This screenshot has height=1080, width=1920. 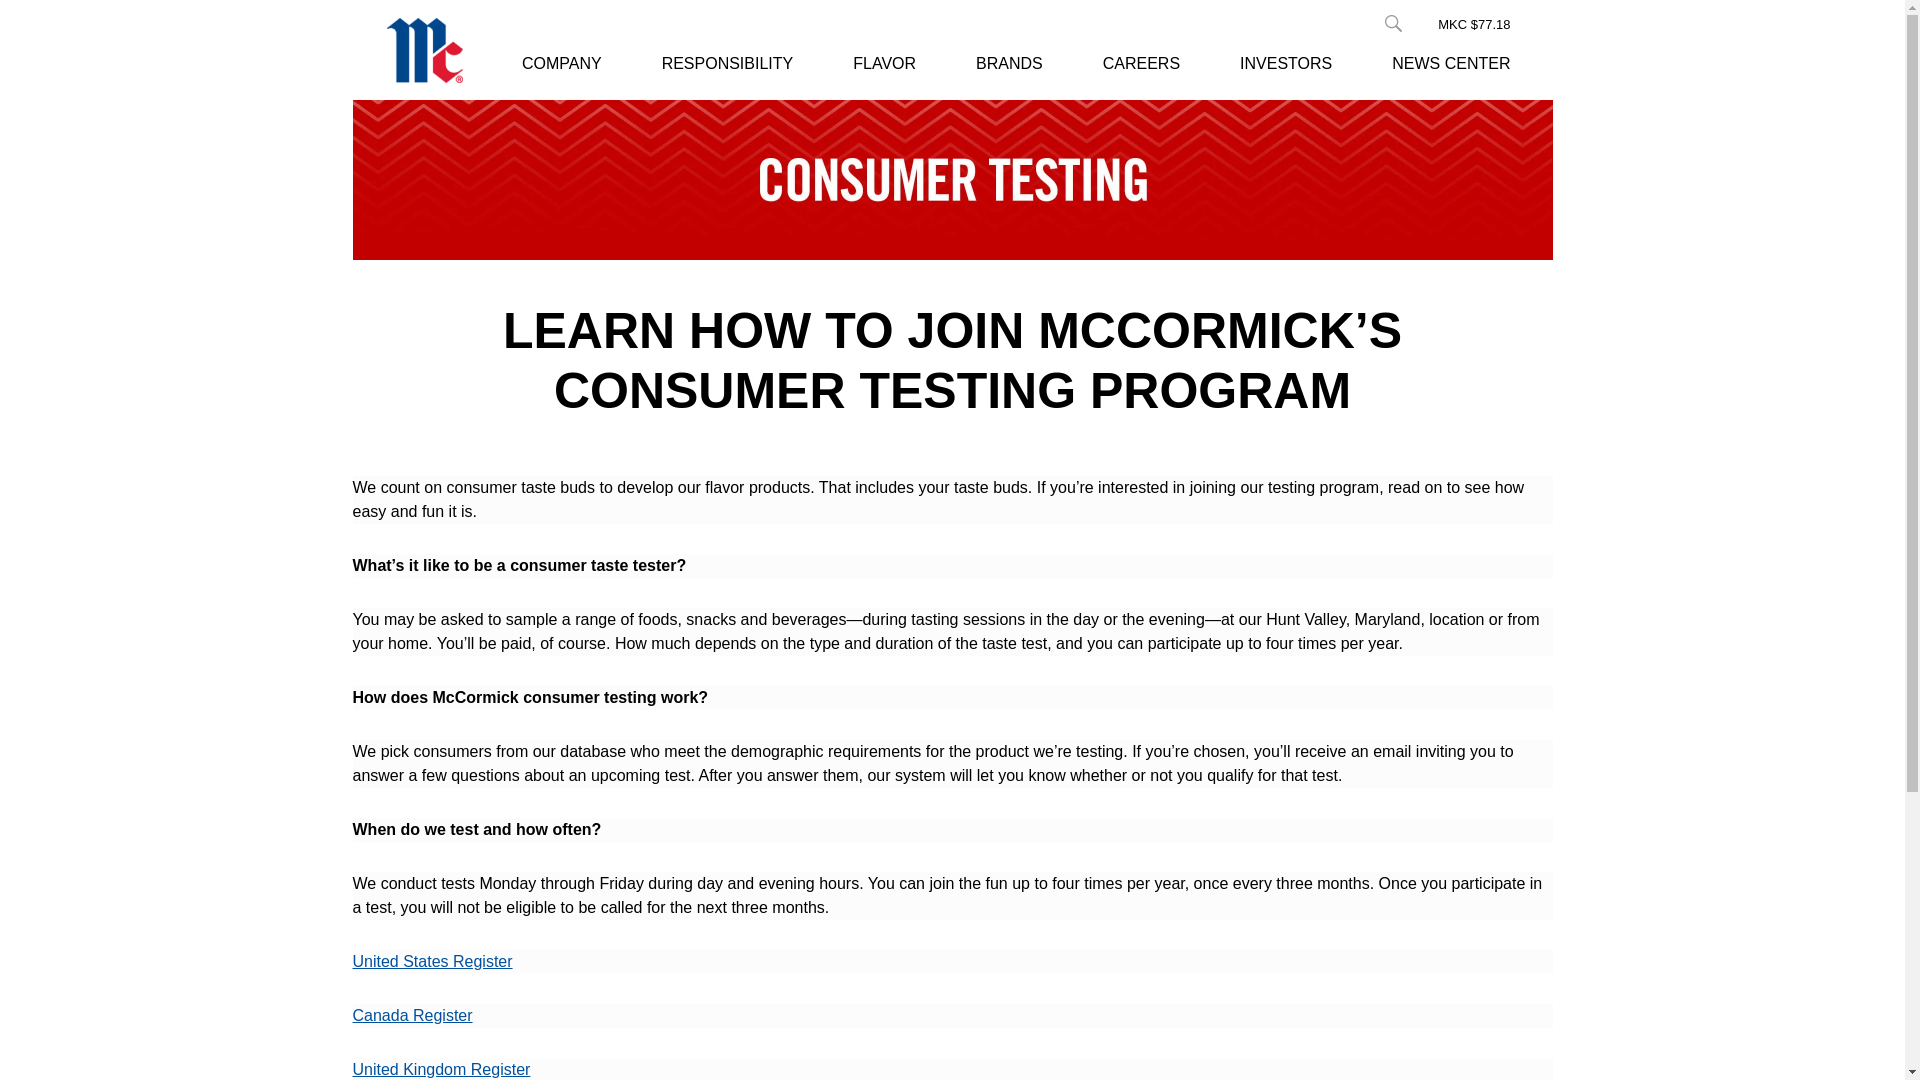 What do you see at coordinates (1450, 64) in the screenshot?
I see `NEWS CENTER` at bounding box center [1450, 64].